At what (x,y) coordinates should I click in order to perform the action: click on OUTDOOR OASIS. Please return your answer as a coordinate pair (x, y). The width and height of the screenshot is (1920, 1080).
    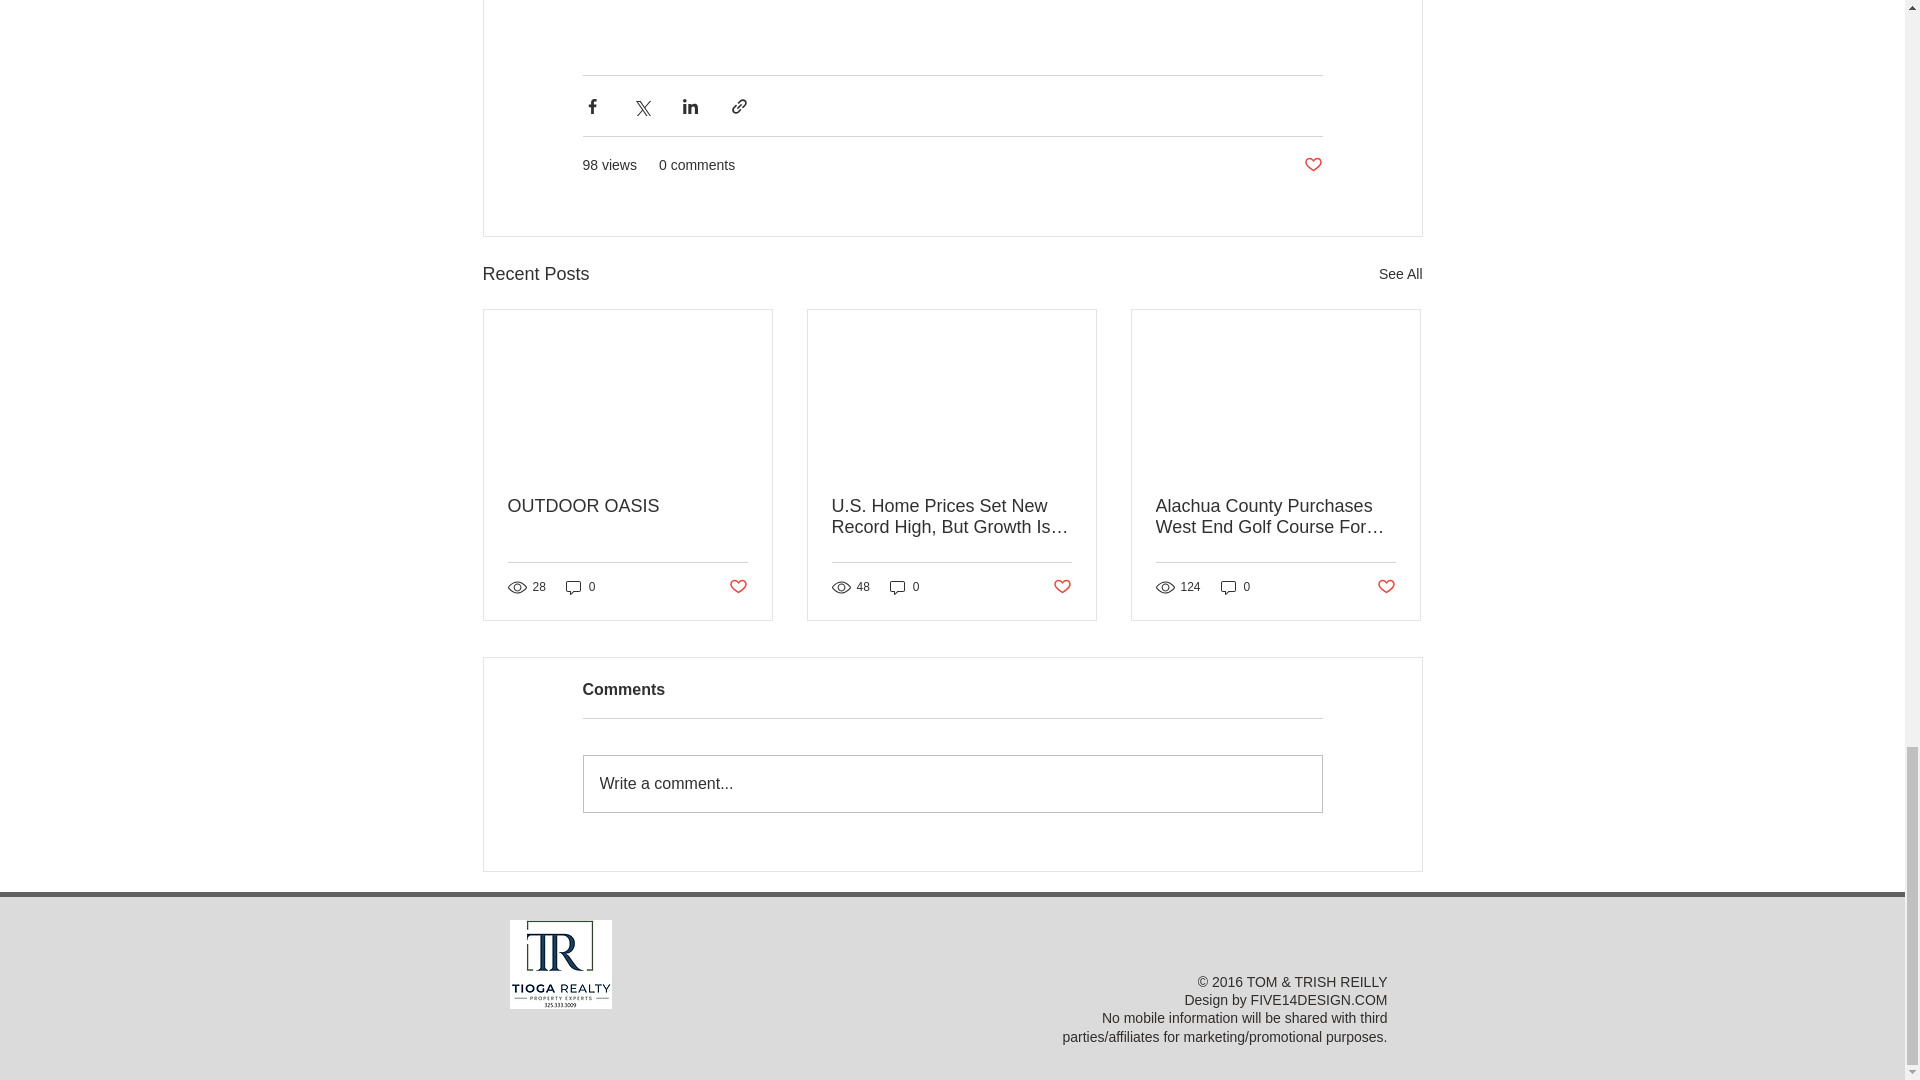
    Looking at the image, I should click on (628, 506).